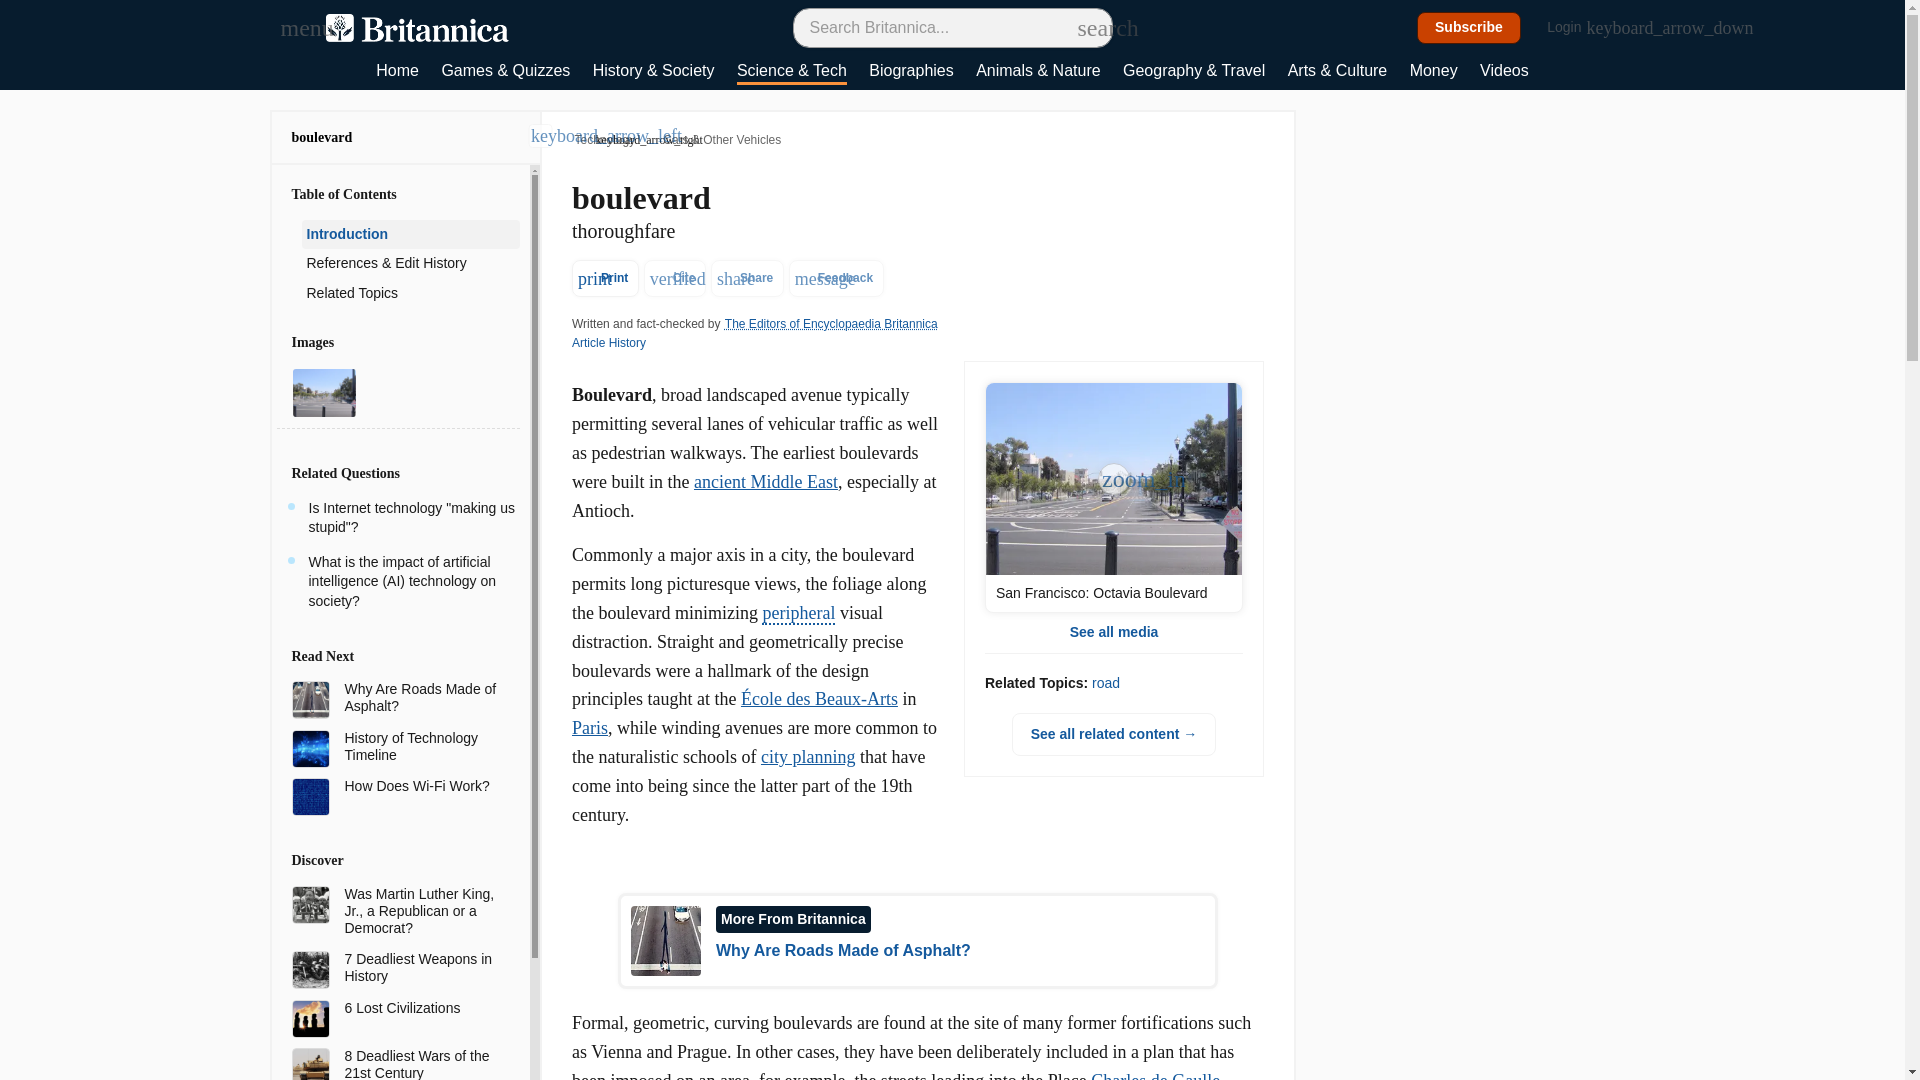 The height and width of the screenshot is (1080, 1920). What do you see at coordinates (1469, 28) in the screenshot?
I see `Subscribe` at bounding box center [1469, 28].